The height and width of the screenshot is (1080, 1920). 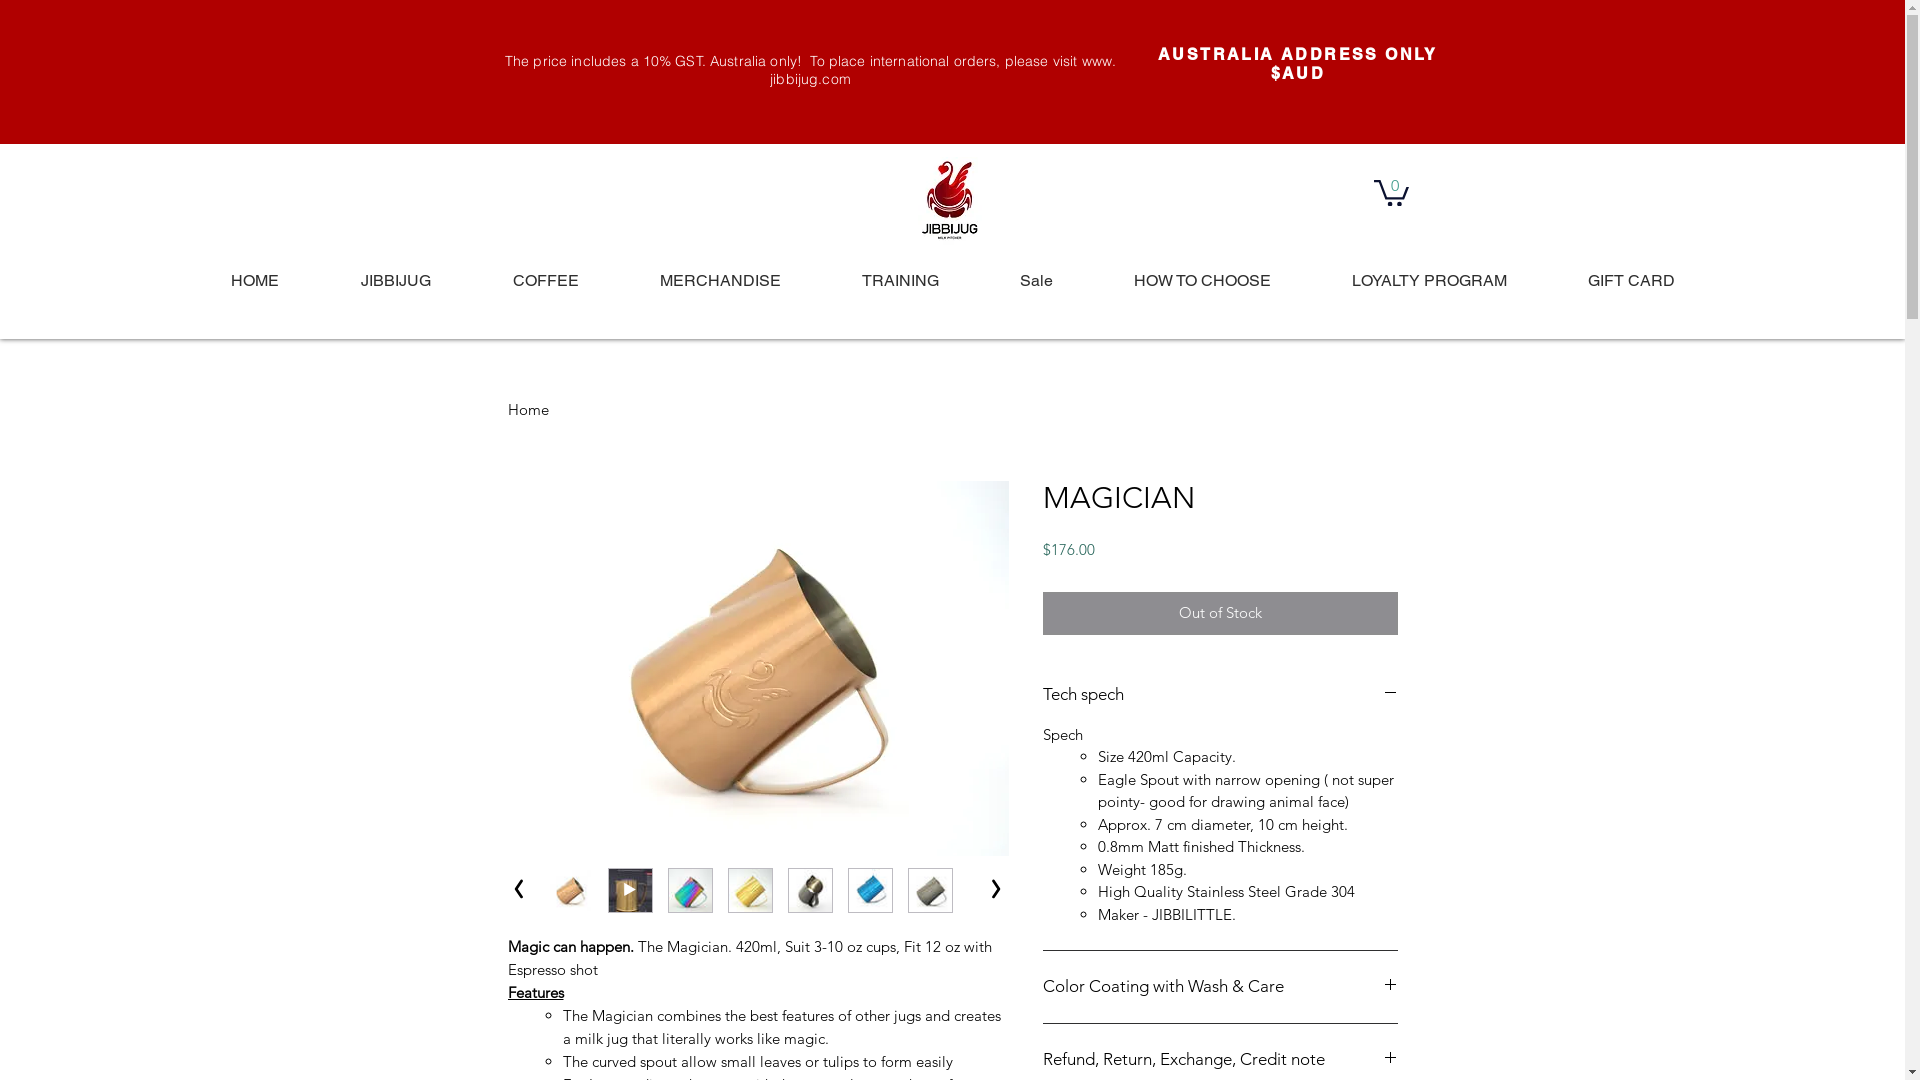 I want to click on Sale, so click(x=1036, y=280).